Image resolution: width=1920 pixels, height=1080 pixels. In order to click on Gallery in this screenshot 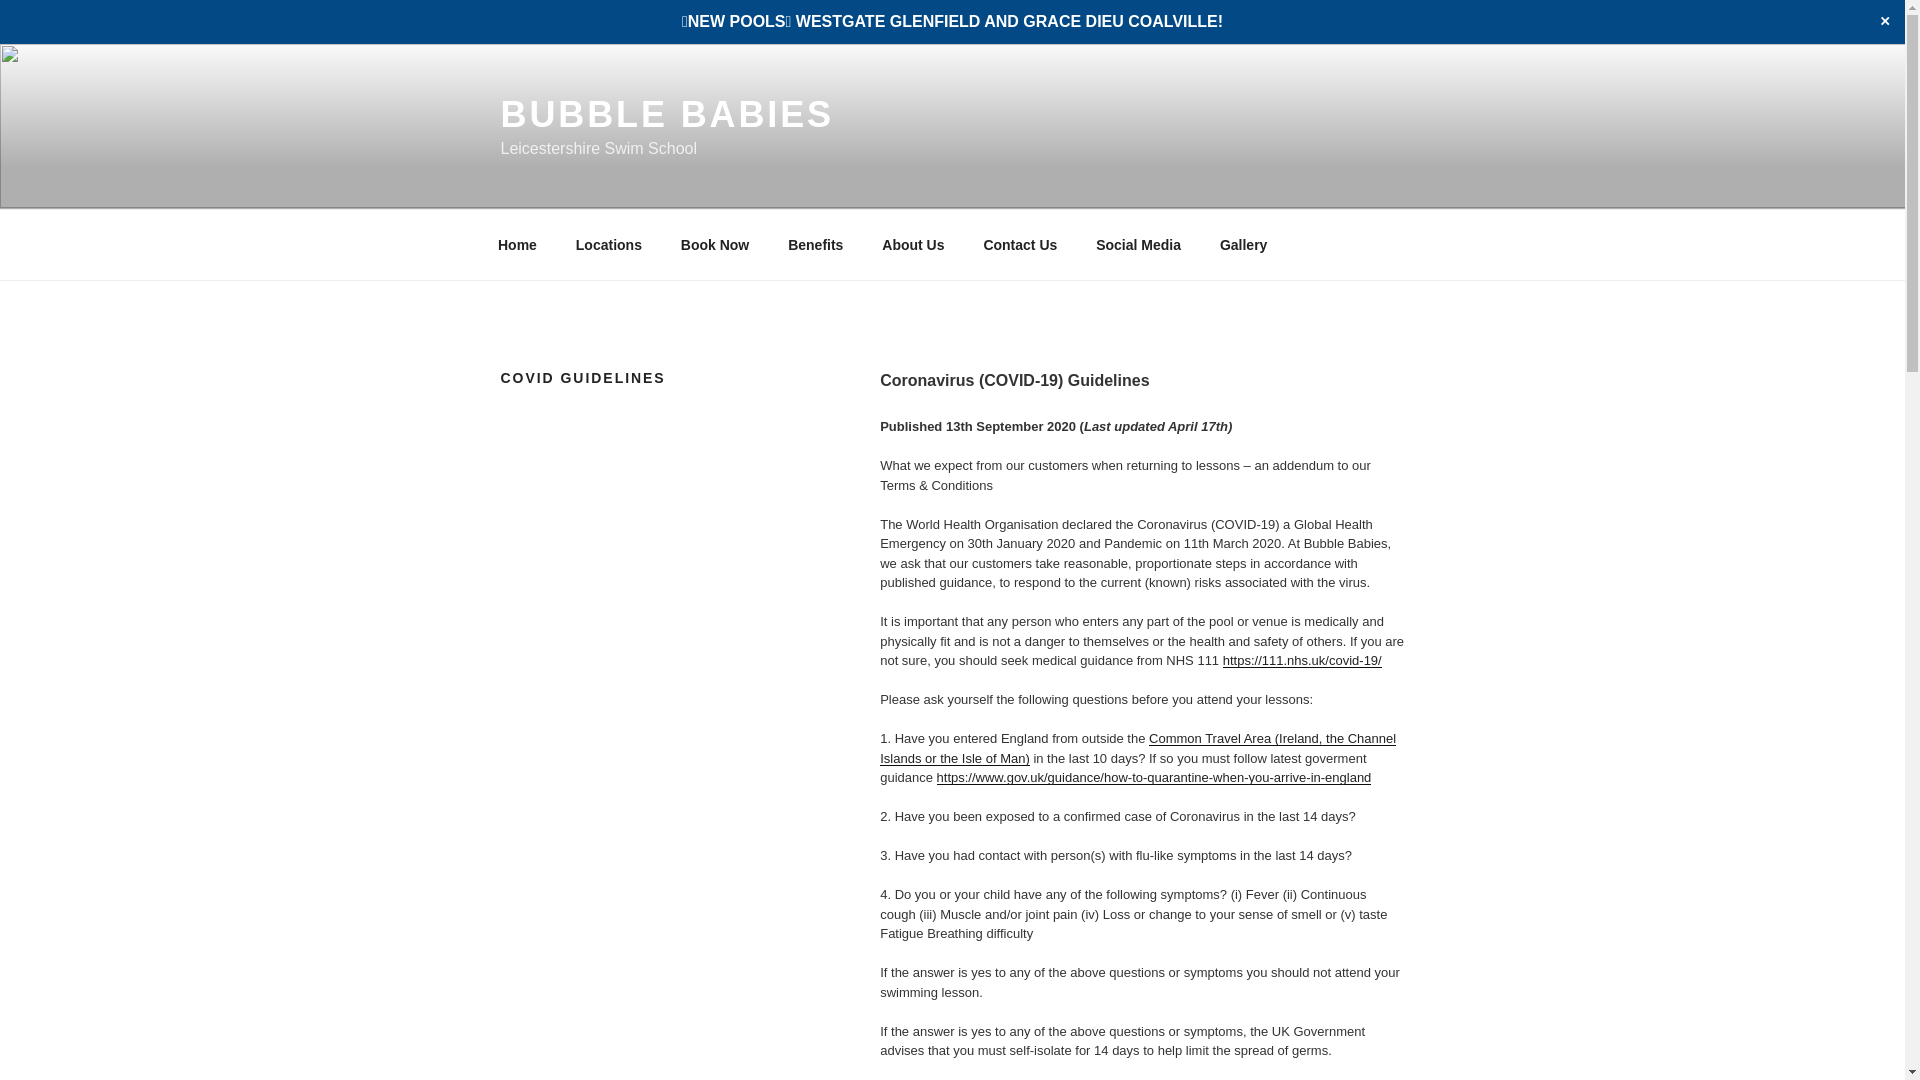, I will do `click(1242, 244)`.